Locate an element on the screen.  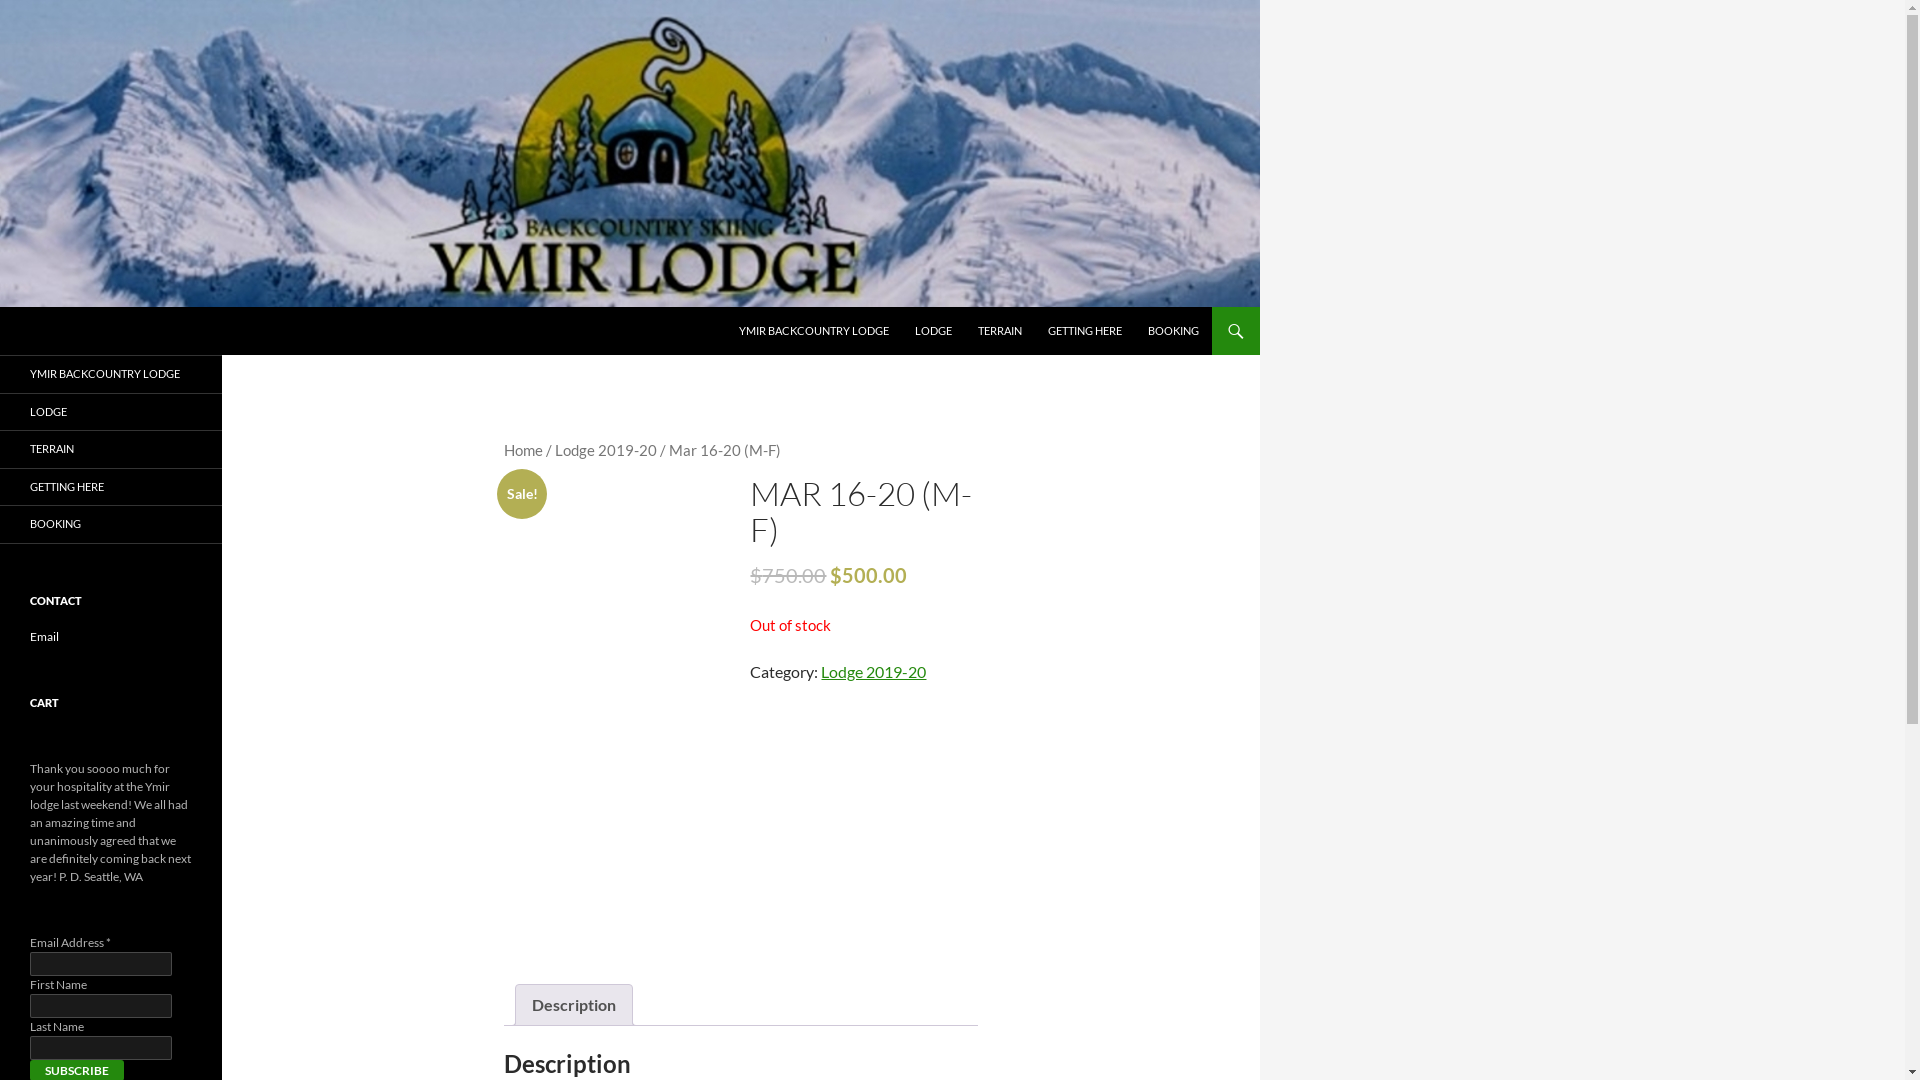
Description is located at coordinates (574, 1005).